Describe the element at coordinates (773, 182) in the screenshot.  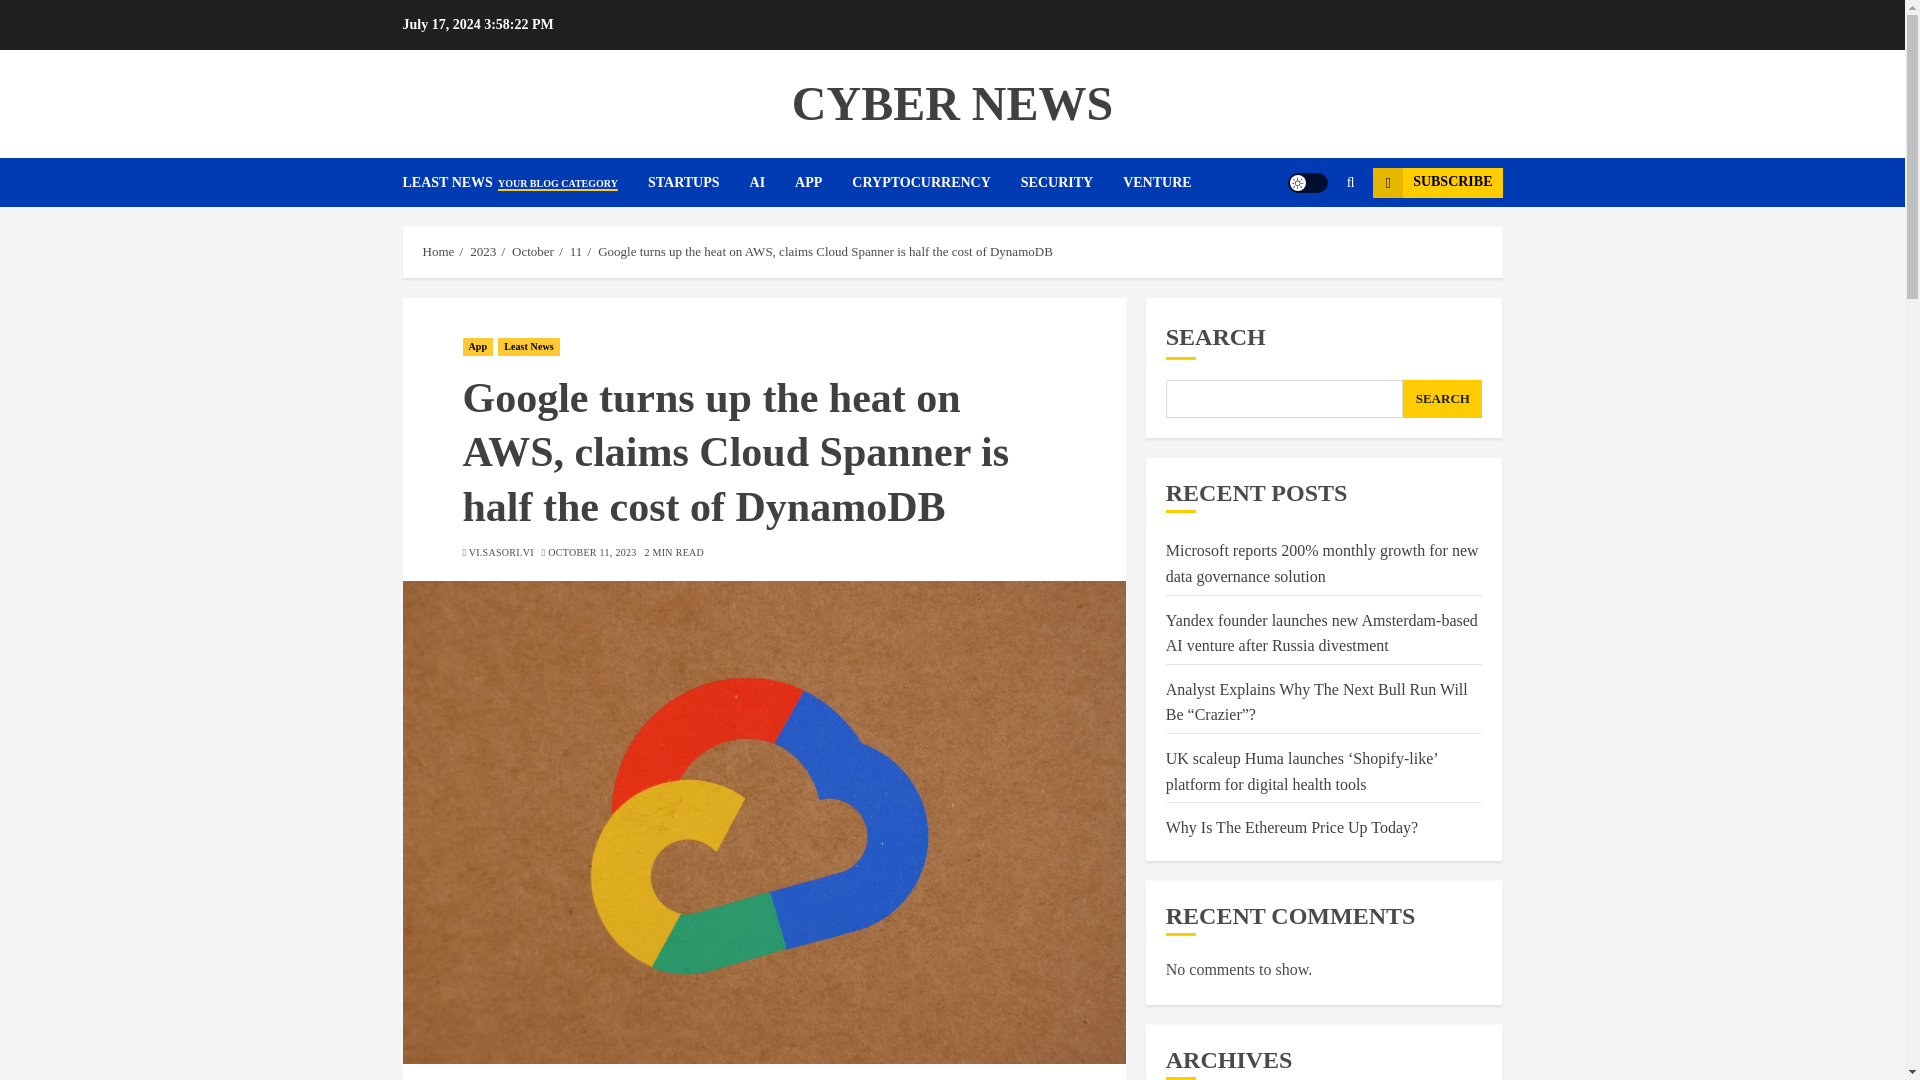
I see `AI` at that location.